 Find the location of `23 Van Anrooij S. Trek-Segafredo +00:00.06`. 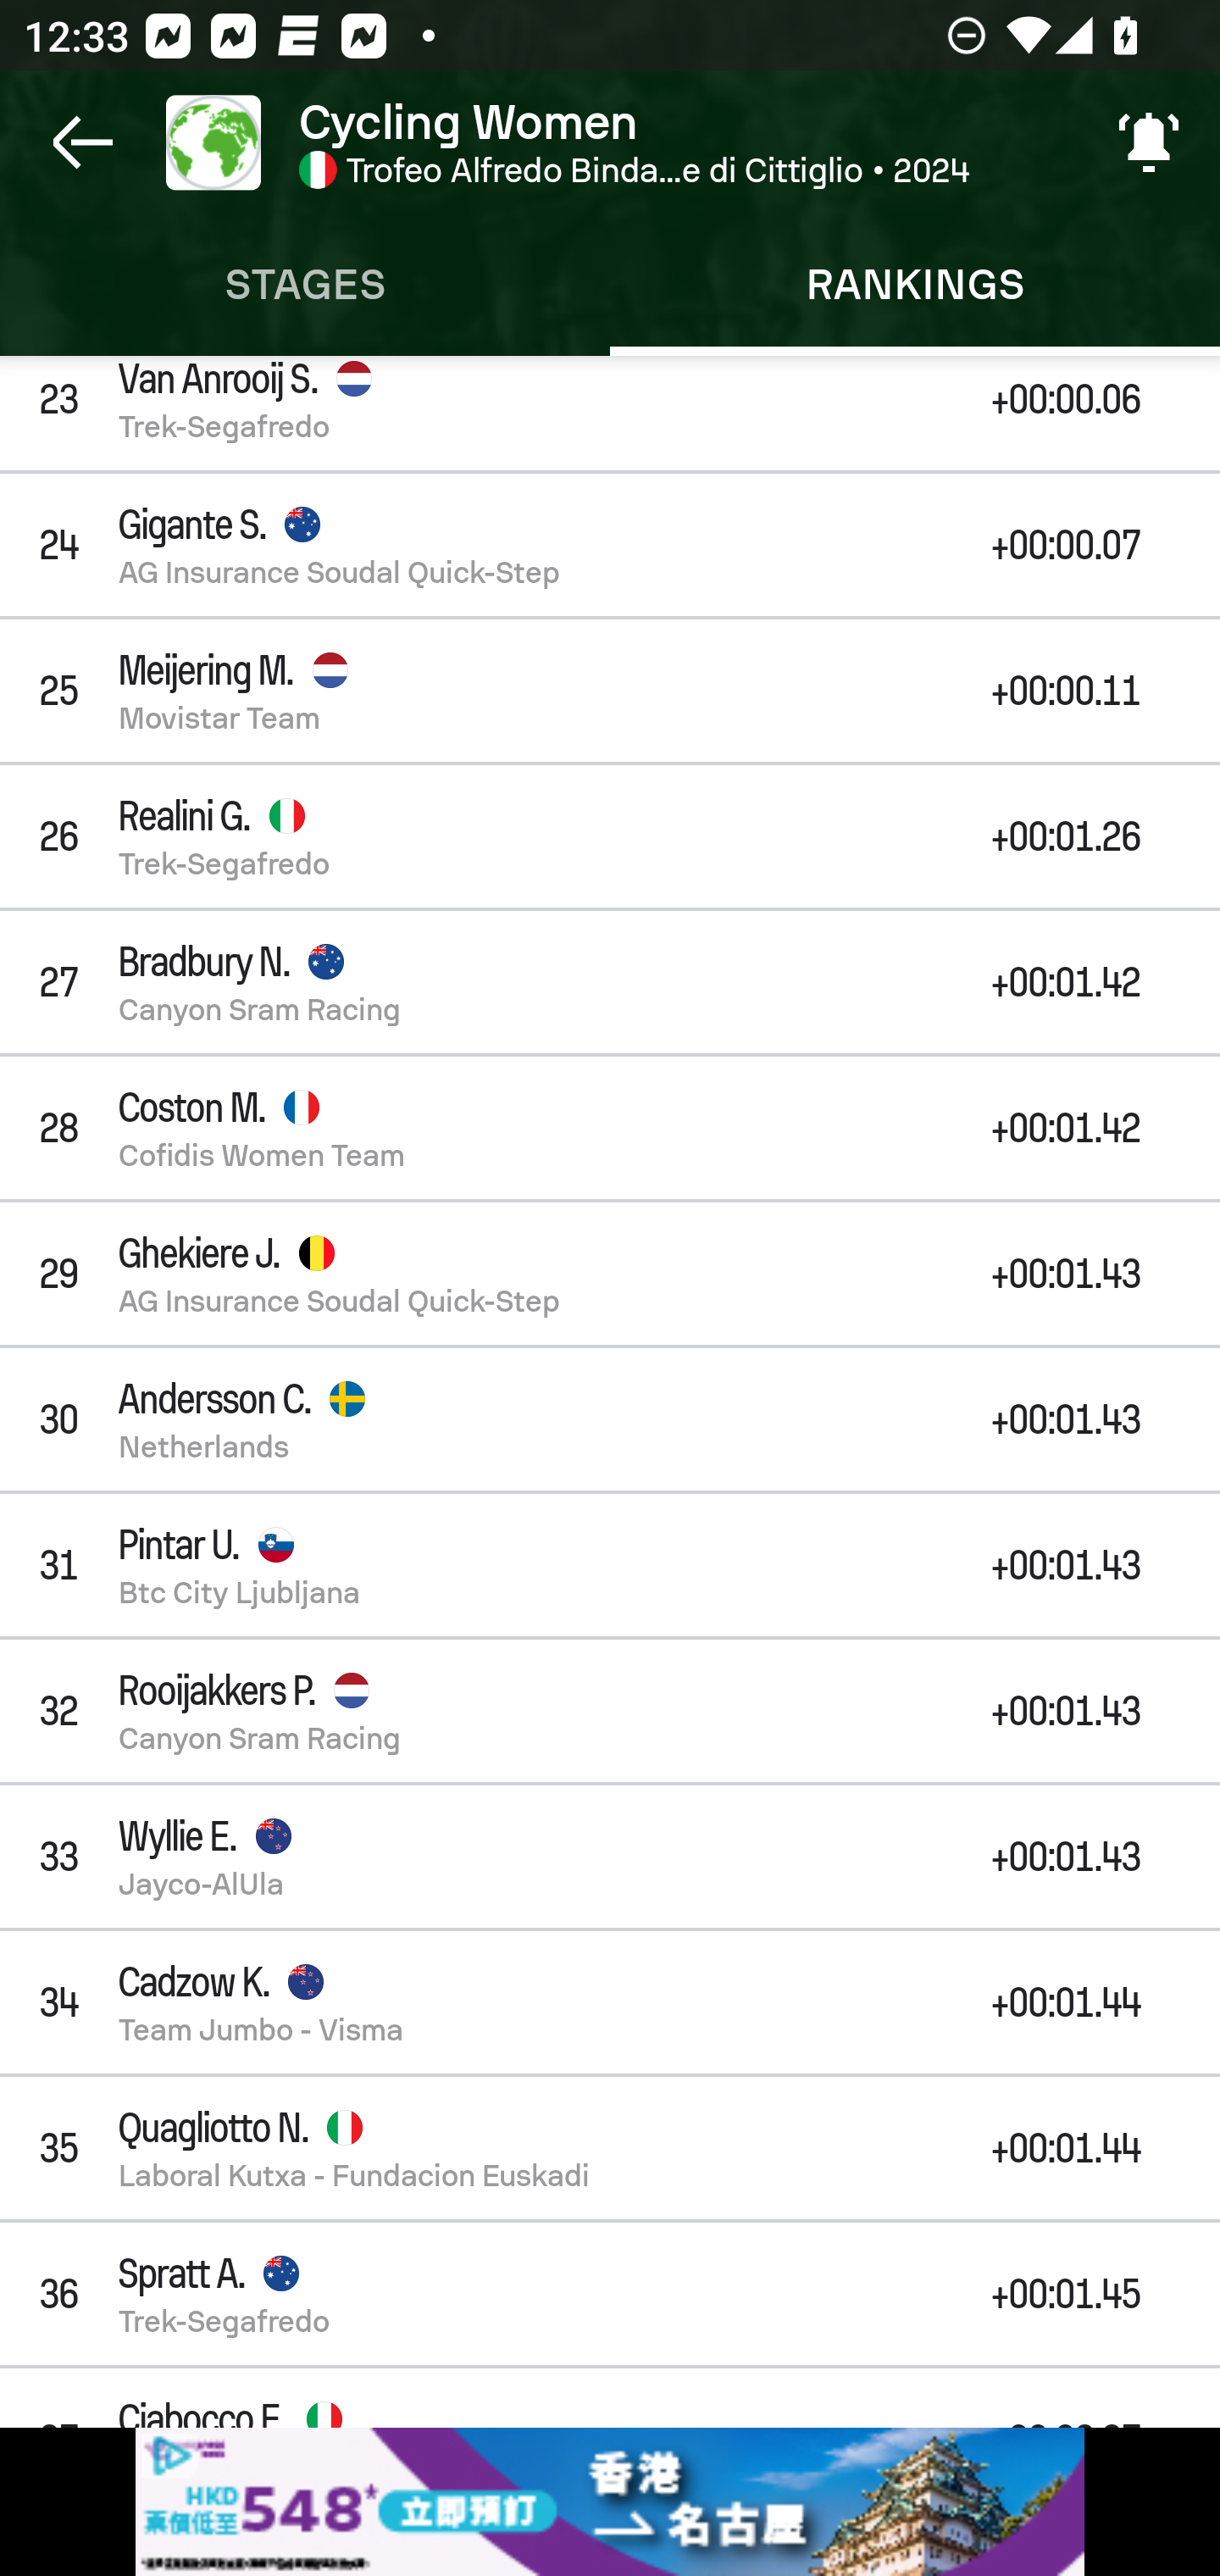

23 Van Anrooij S. Trek-Segafredo +00:00.06 is located at coordinates (610, 414).